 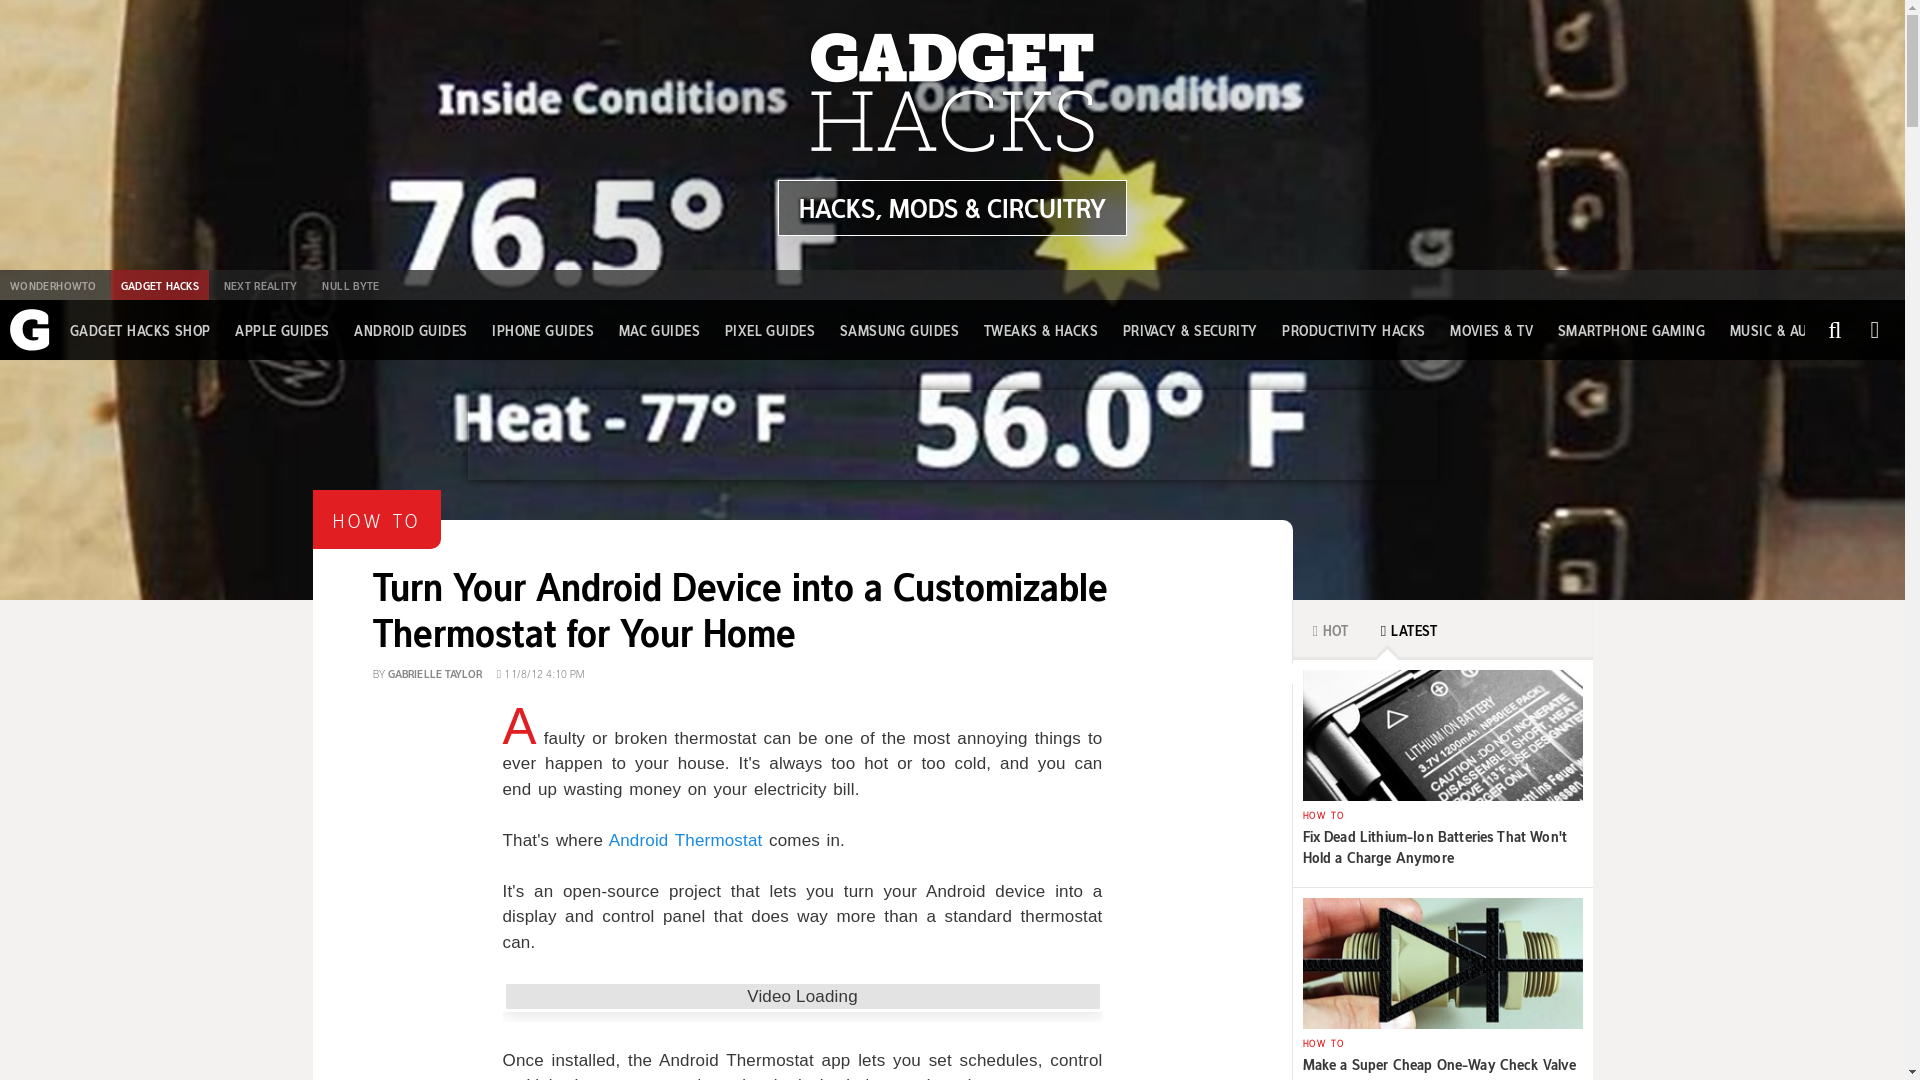 What do you see at coordinates (434, 672) in the screenshot?
I see `GABRIELLE TAYLOR` at bounding box center [434, 672].